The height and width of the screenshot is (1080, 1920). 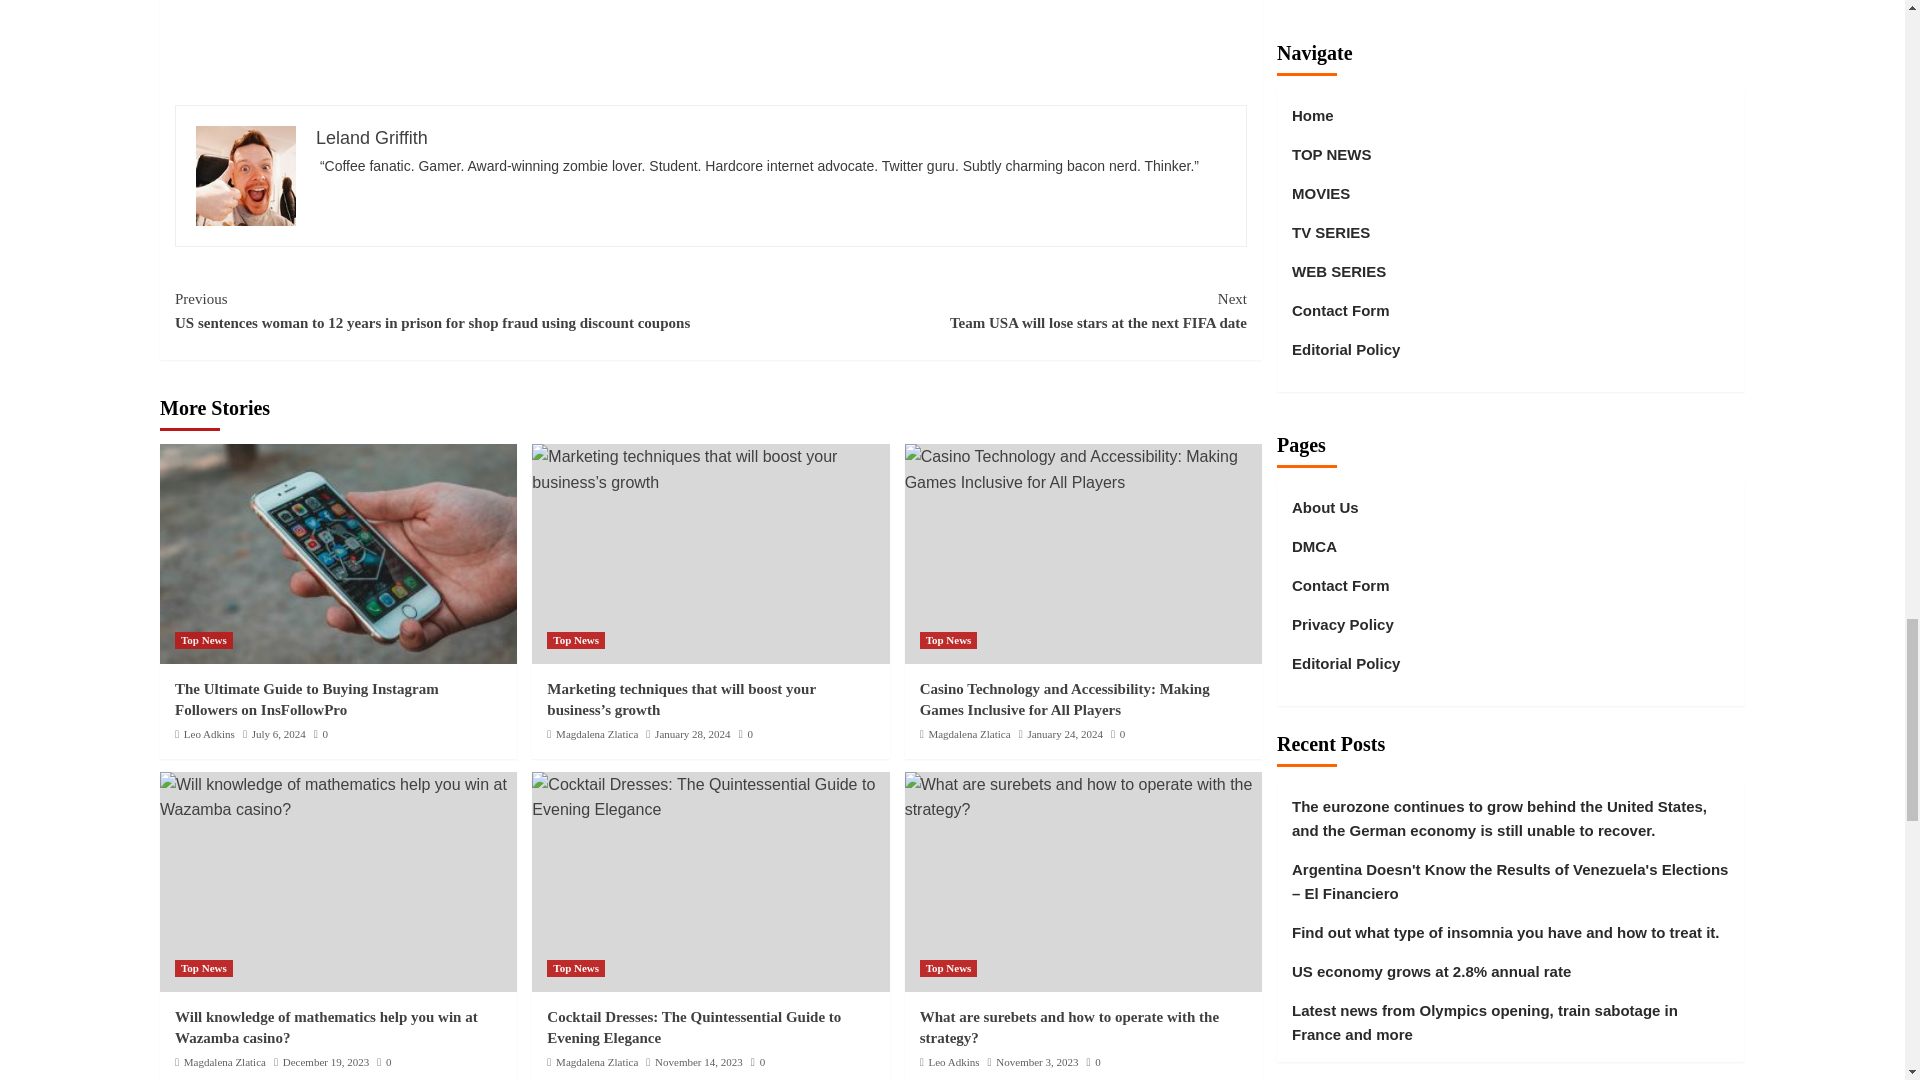 What do you see at coordinates (576, 640) in the screenshot?
I see `Top News` at bounding box center [576, 640].